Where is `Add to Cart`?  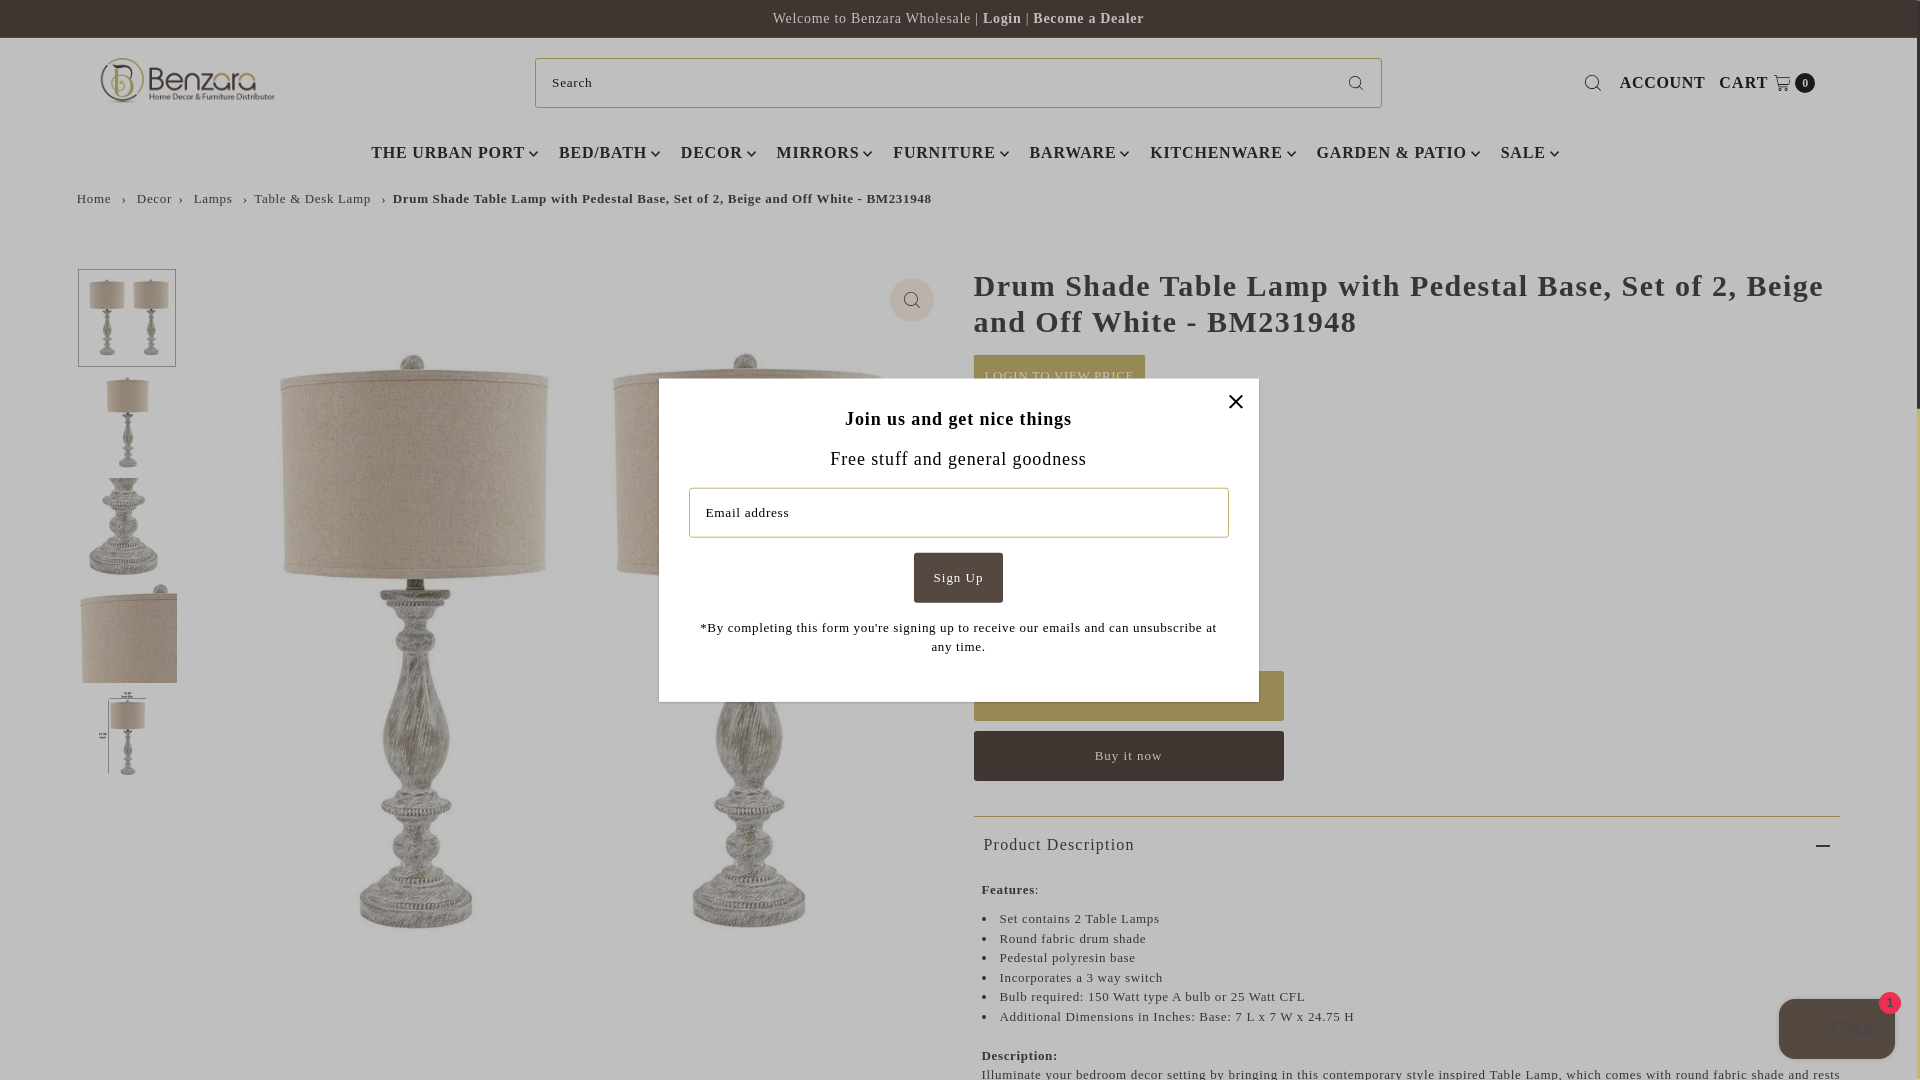
Add to Cart is located at coordinates (1128, 694).